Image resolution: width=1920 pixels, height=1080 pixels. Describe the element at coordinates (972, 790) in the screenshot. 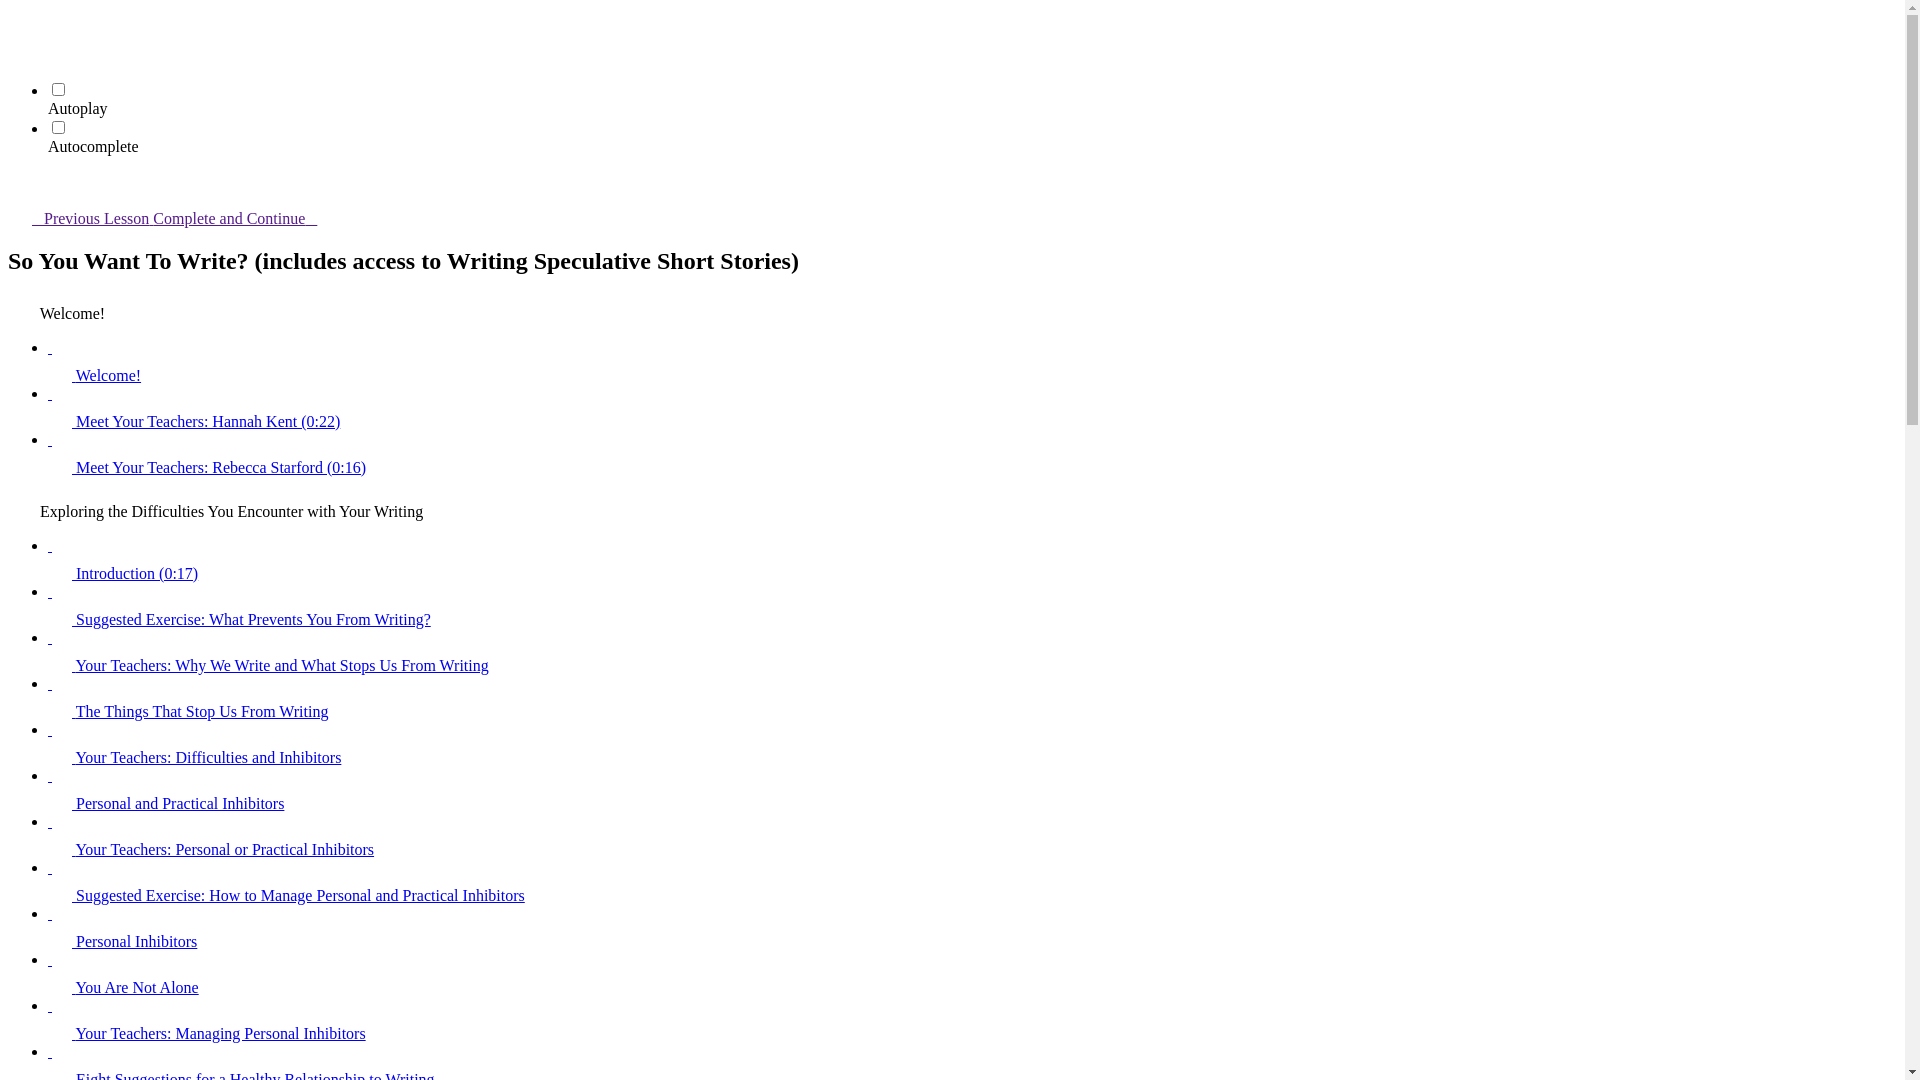

I see `  Personal and Practical Inhibitors` at that location.